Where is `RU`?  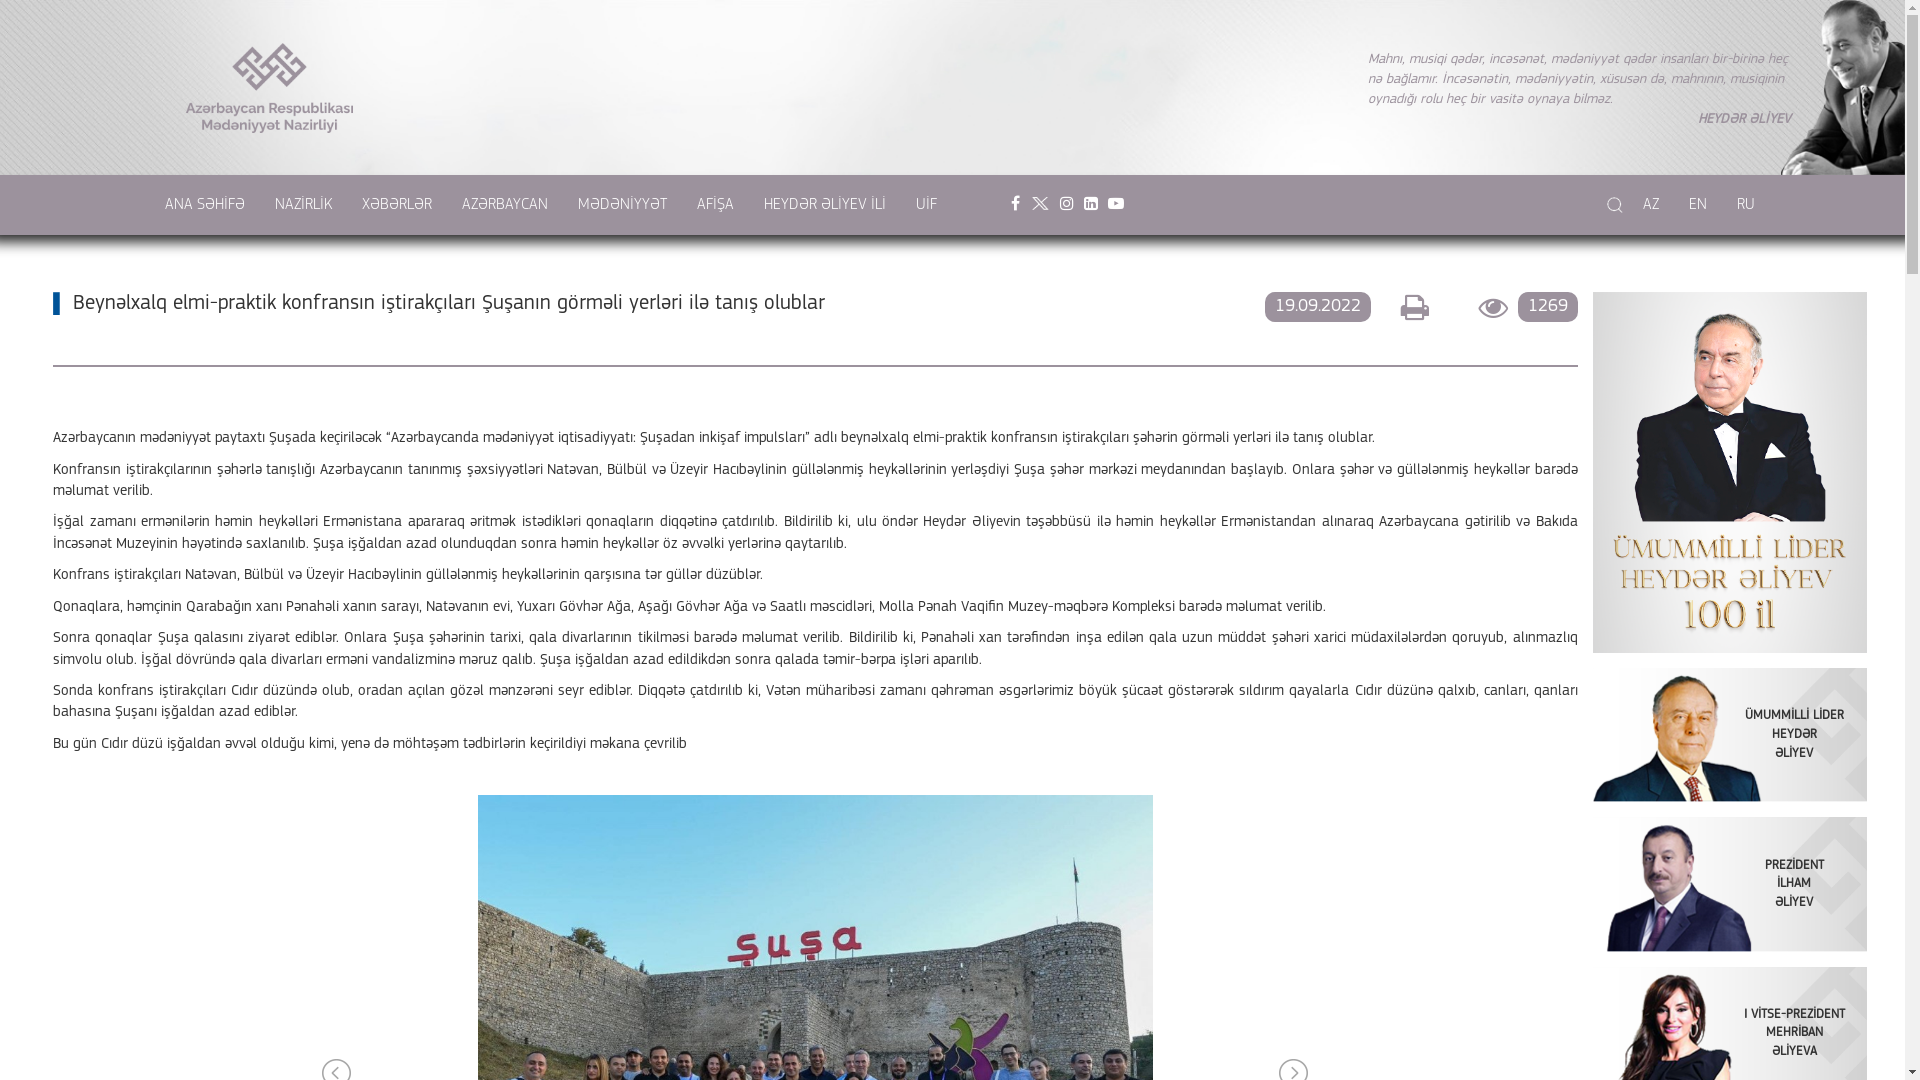
RU is located at coordinates (1746, 205).